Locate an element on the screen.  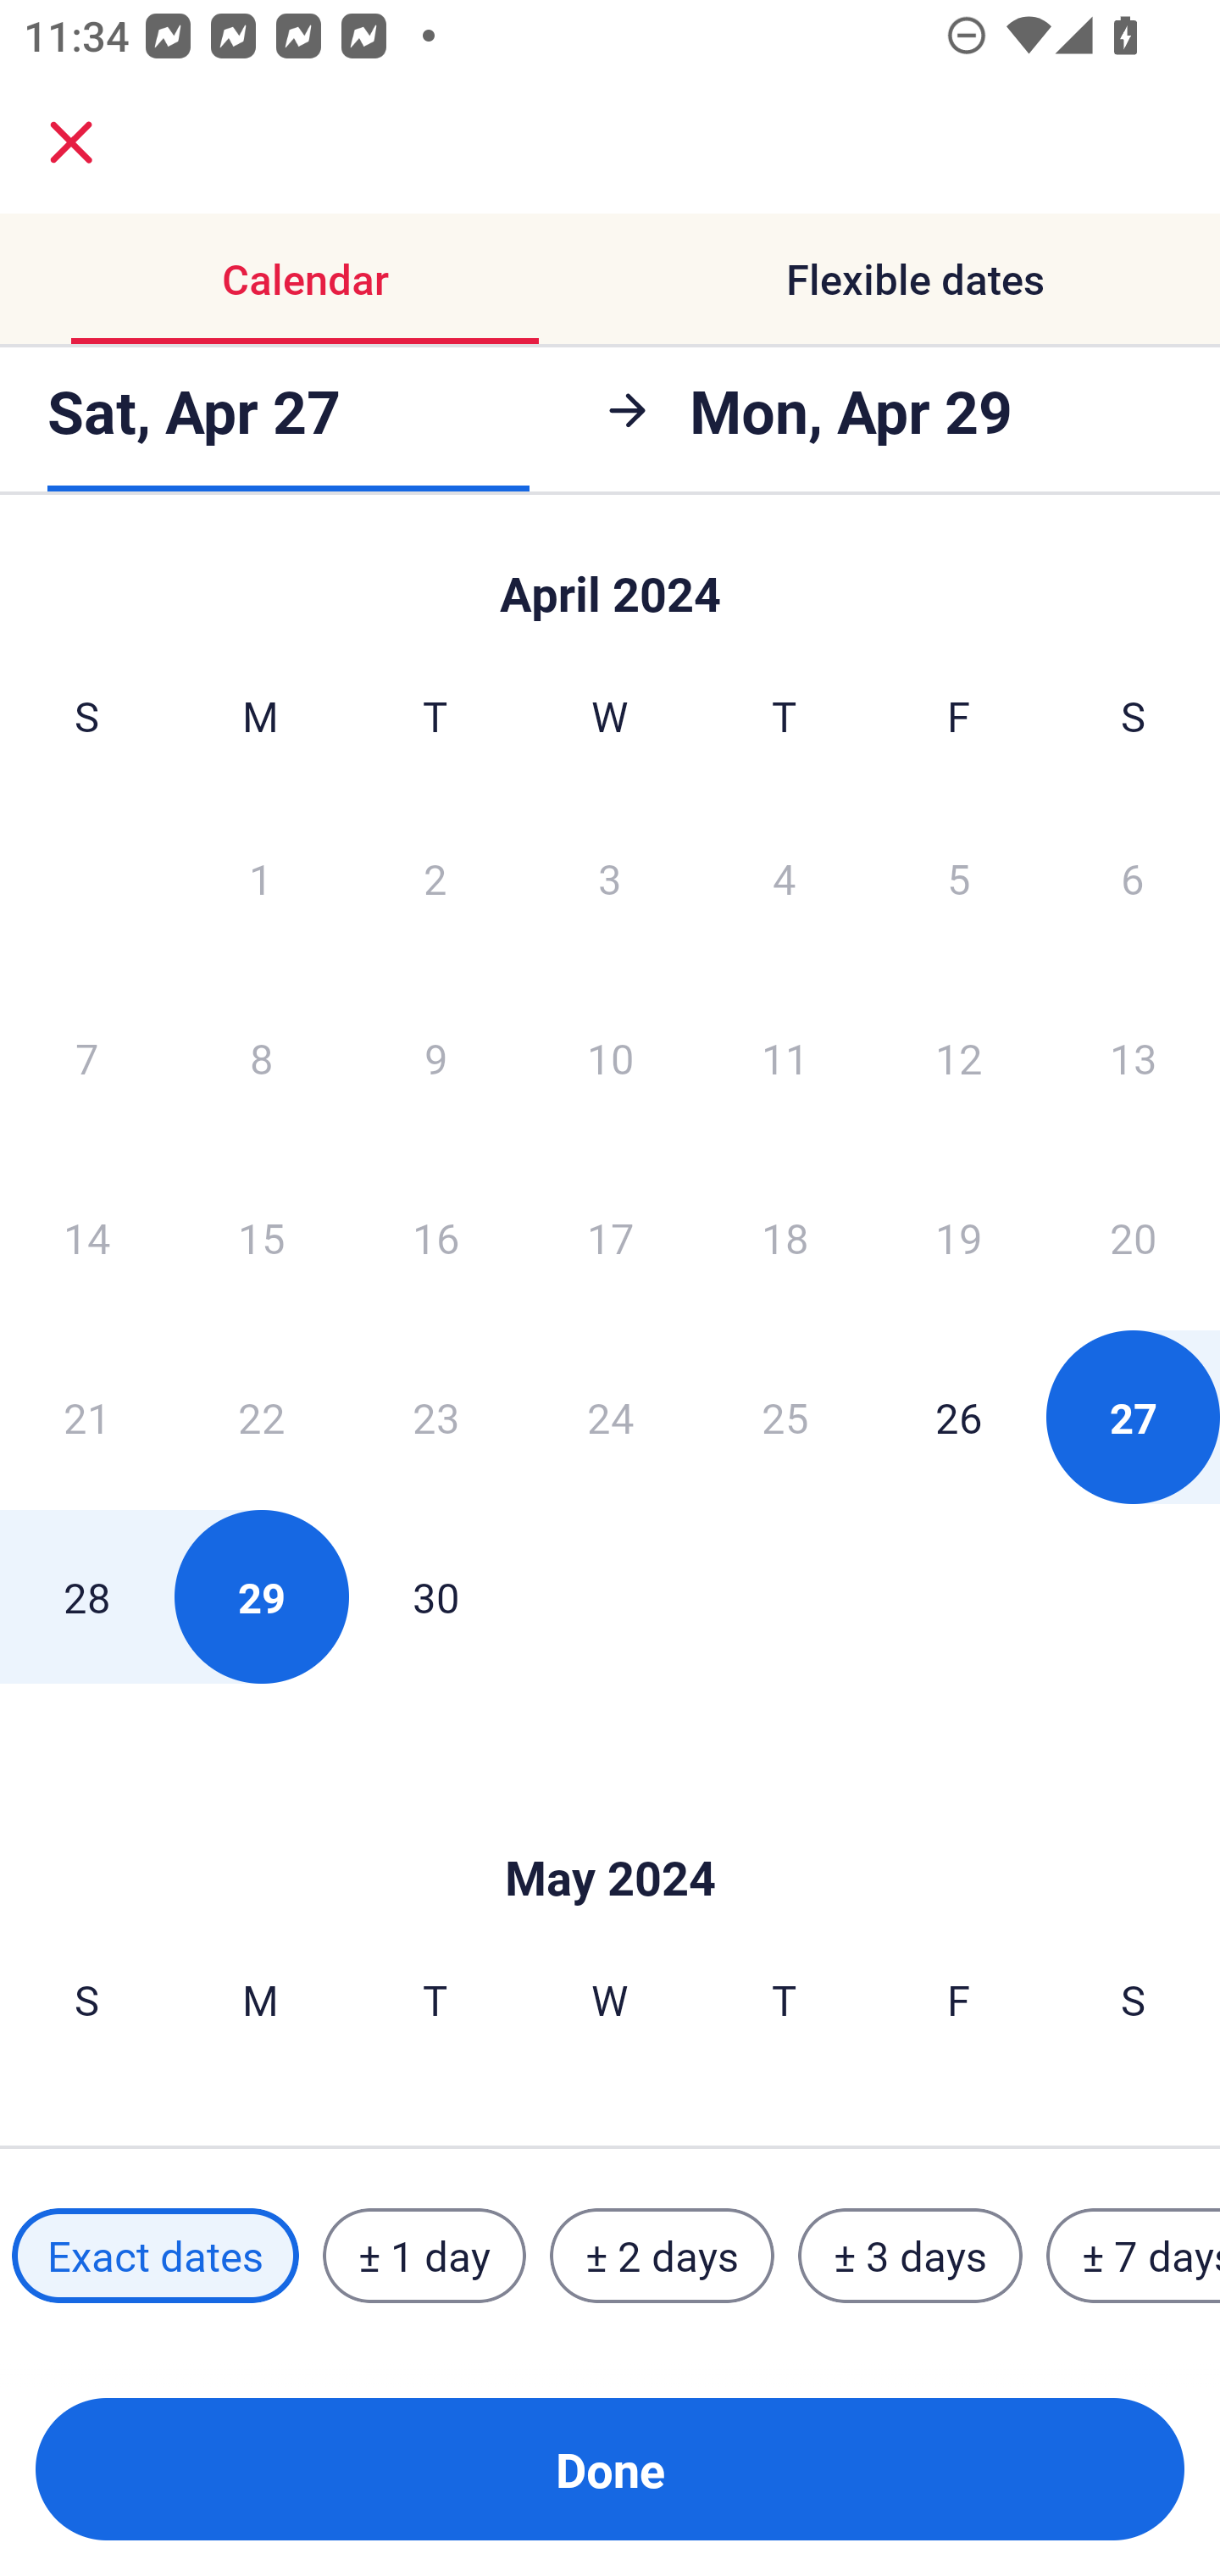
3 Wednesday, April 3, 2024 is located at coordinates (610, 878).